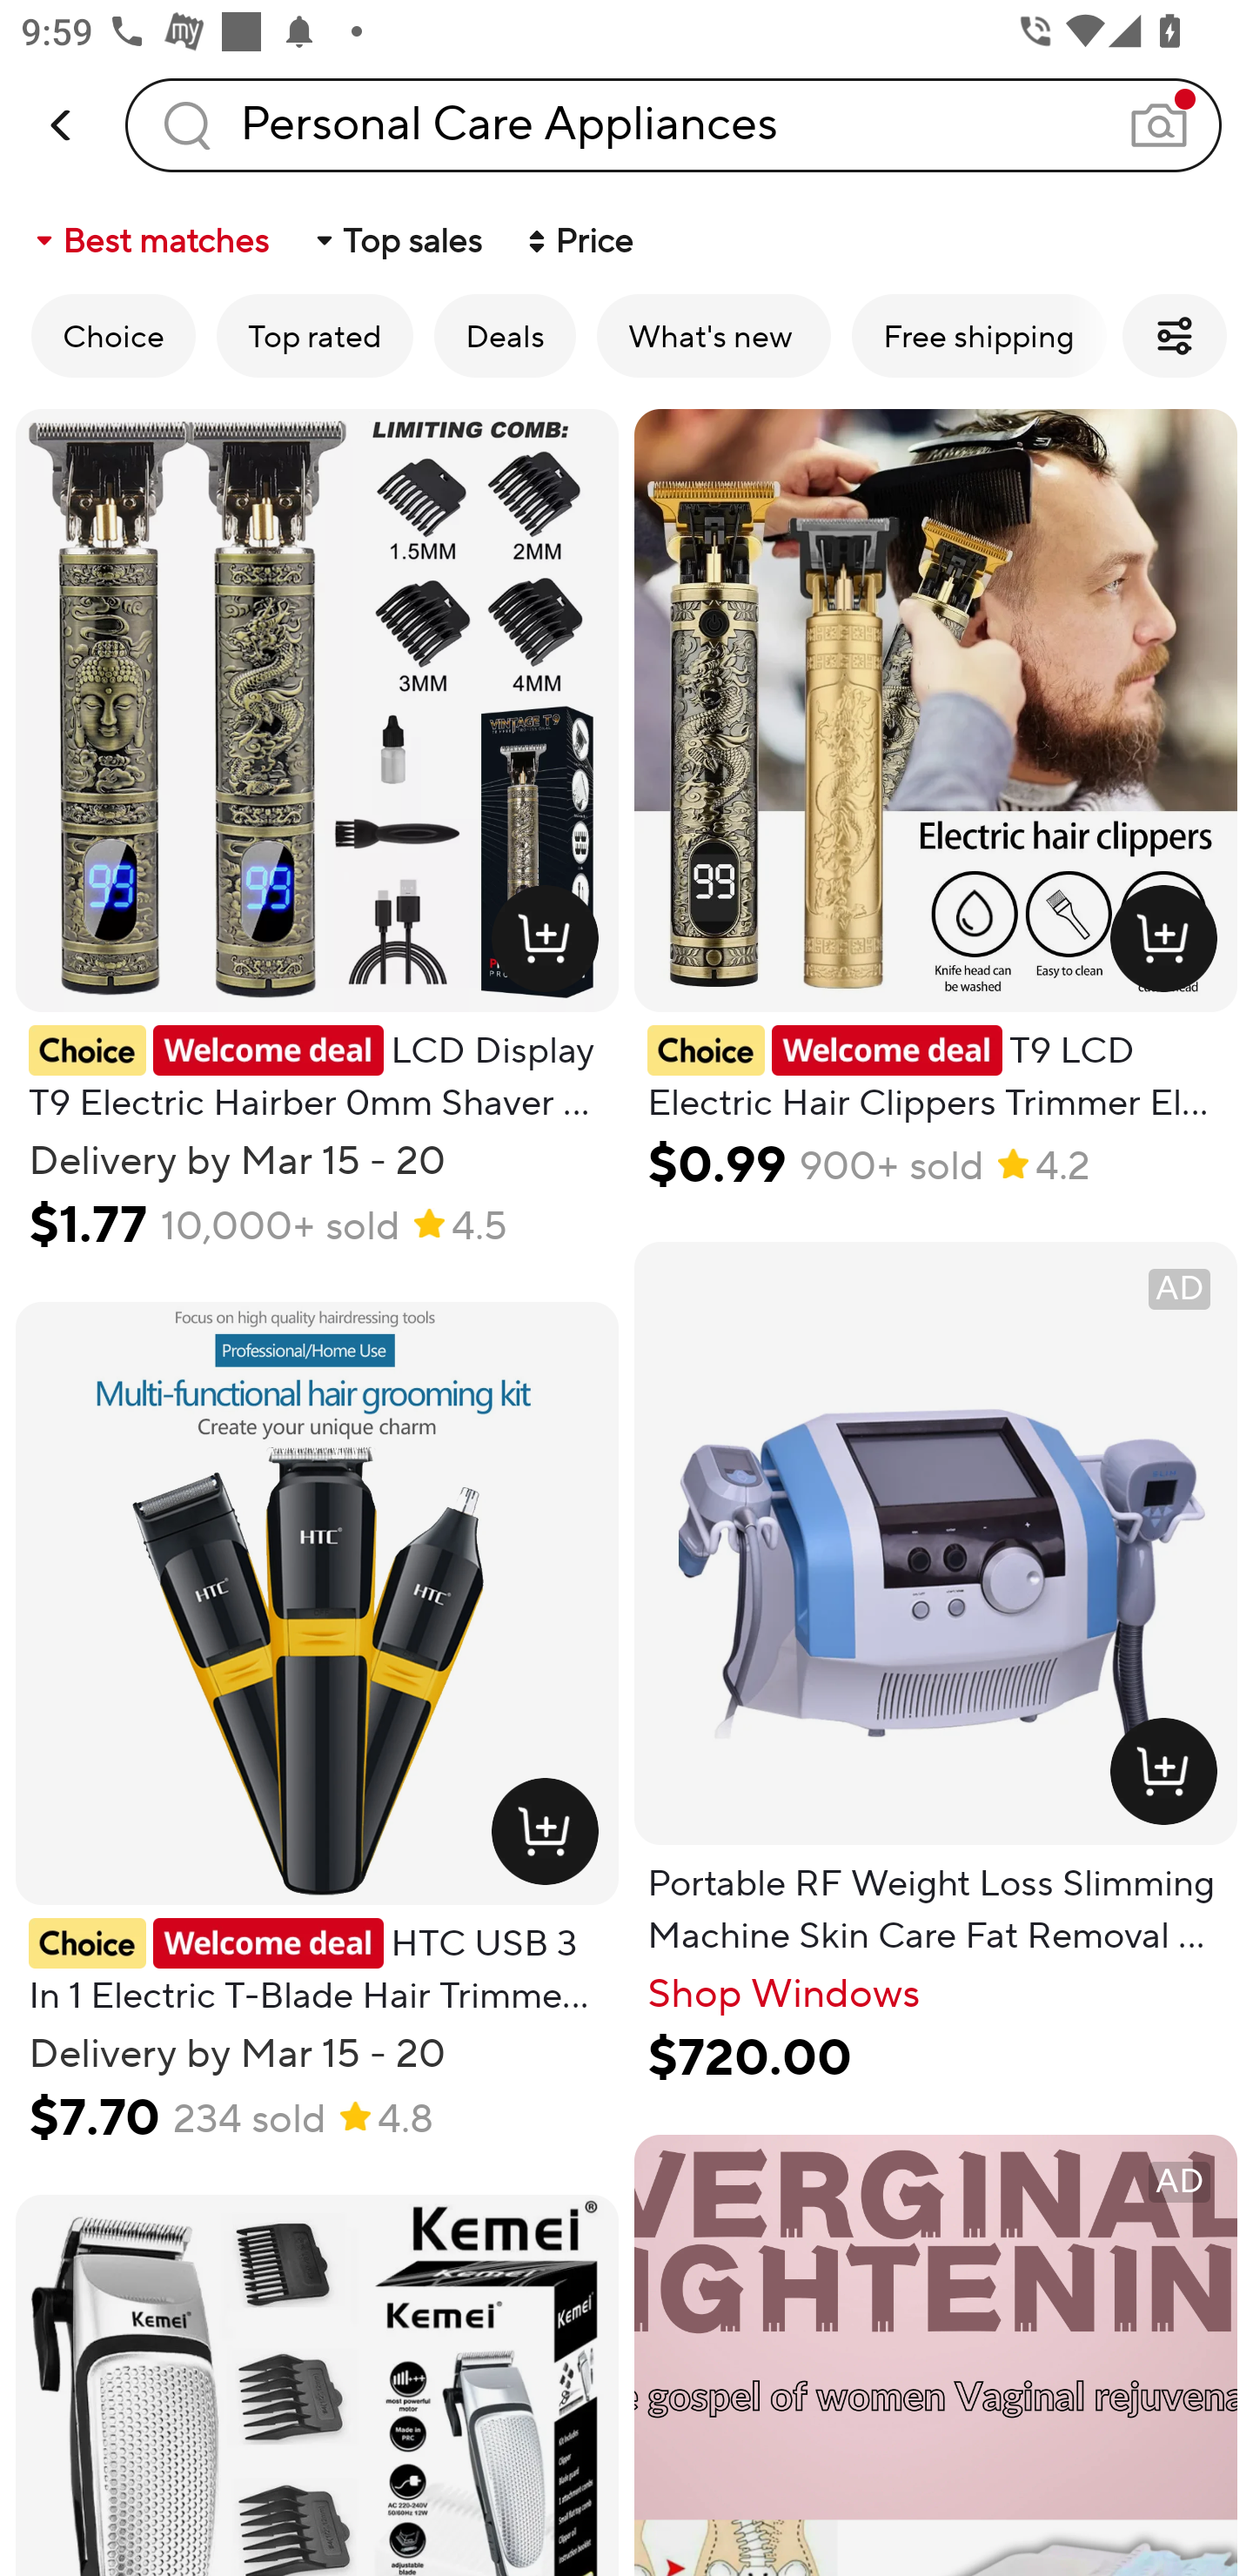 The width and height of the screenshot is (1253, 2576). I want to click on back, so click(63, 125).